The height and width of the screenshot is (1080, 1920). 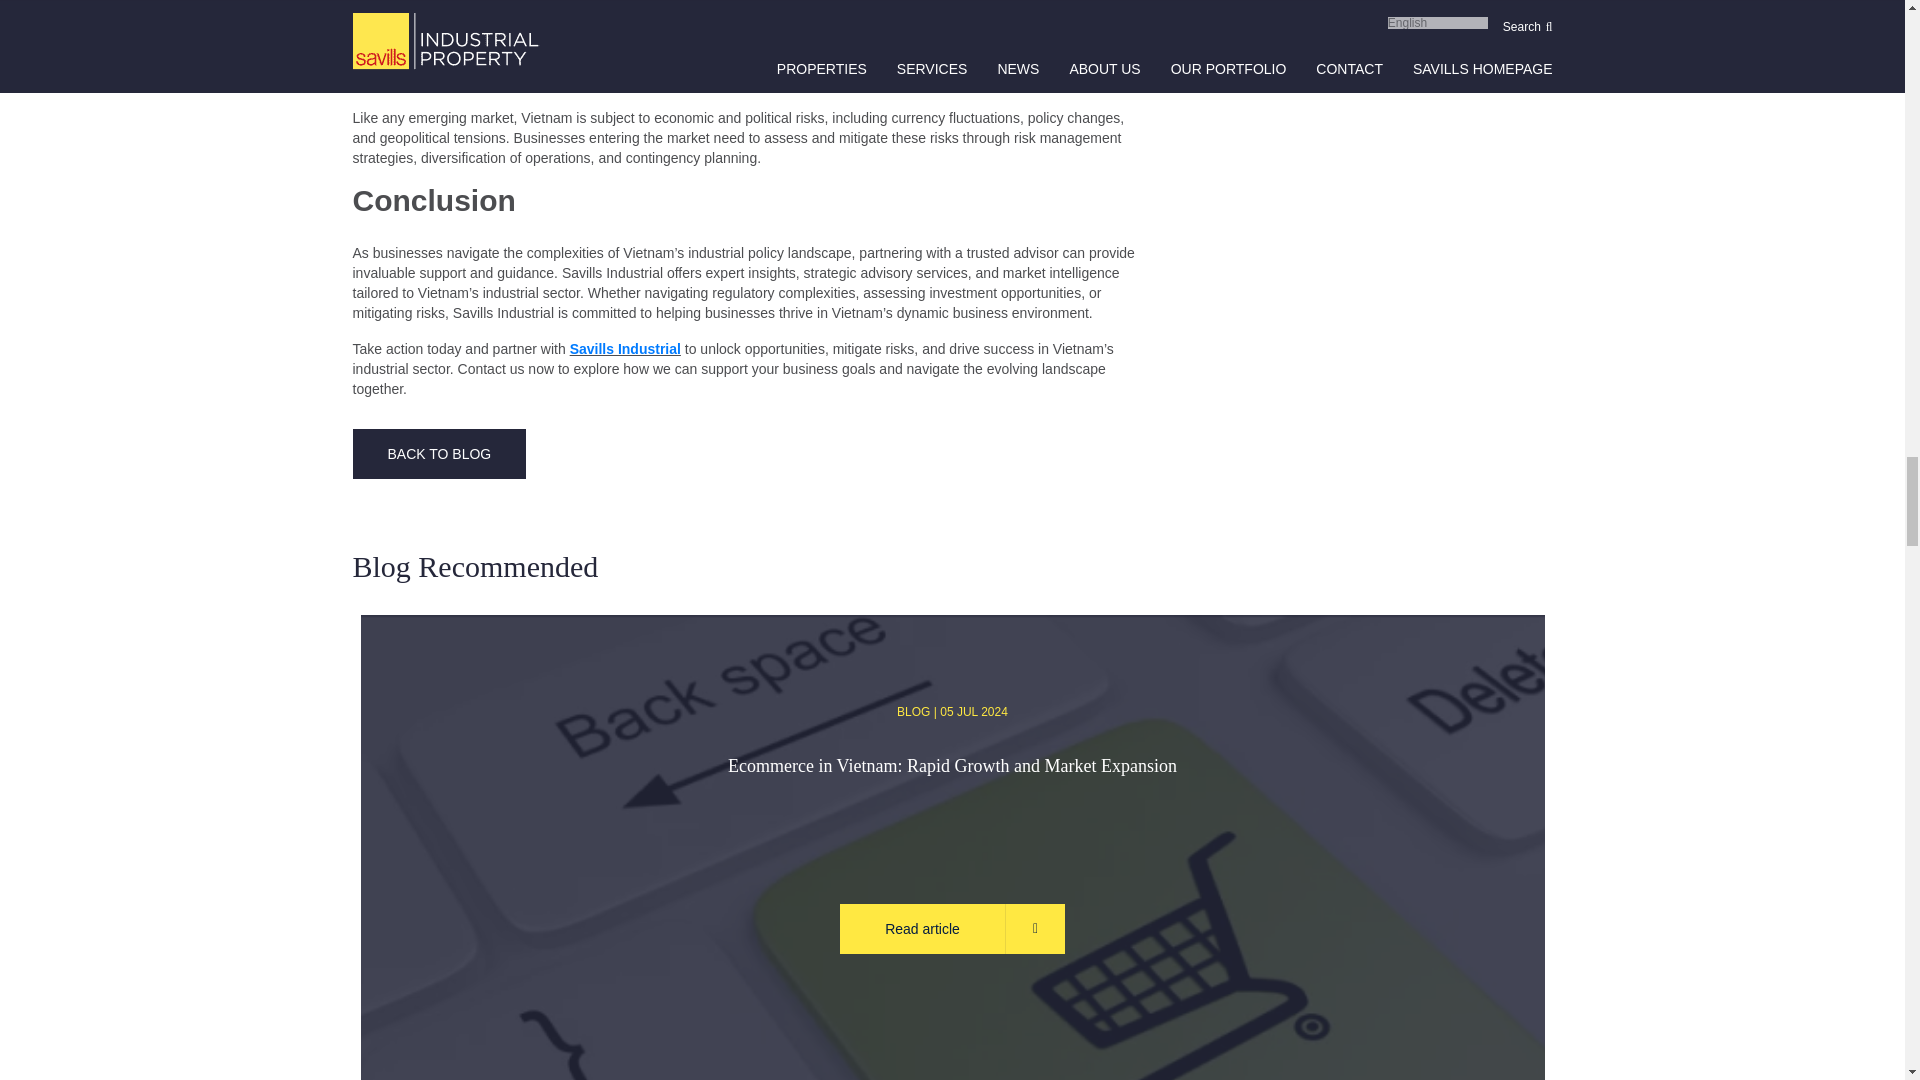 What do you see at coordinates (626, 349) in the screenshot?
I see `Savills Industrial` at bounding box center [626, 349].